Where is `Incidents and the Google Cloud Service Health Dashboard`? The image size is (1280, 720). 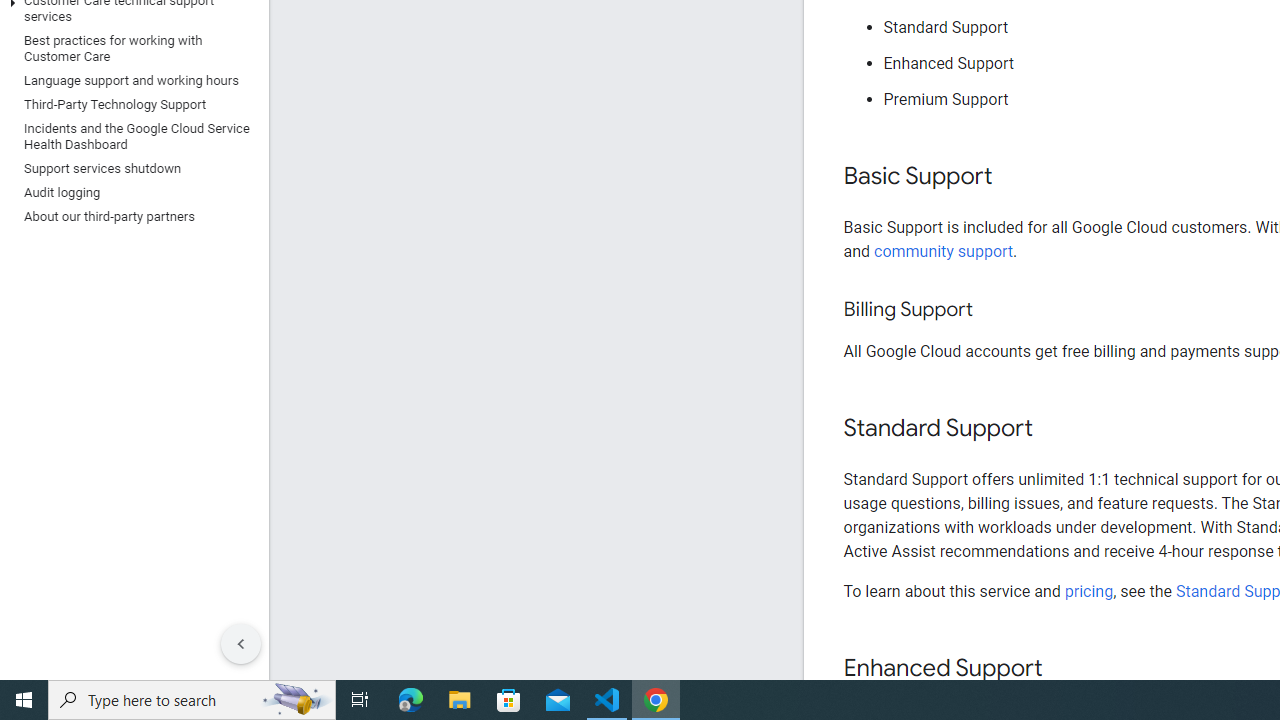
Incidents and the Google Cloud Service Health Dashboard is located at coordinates (130, 136).